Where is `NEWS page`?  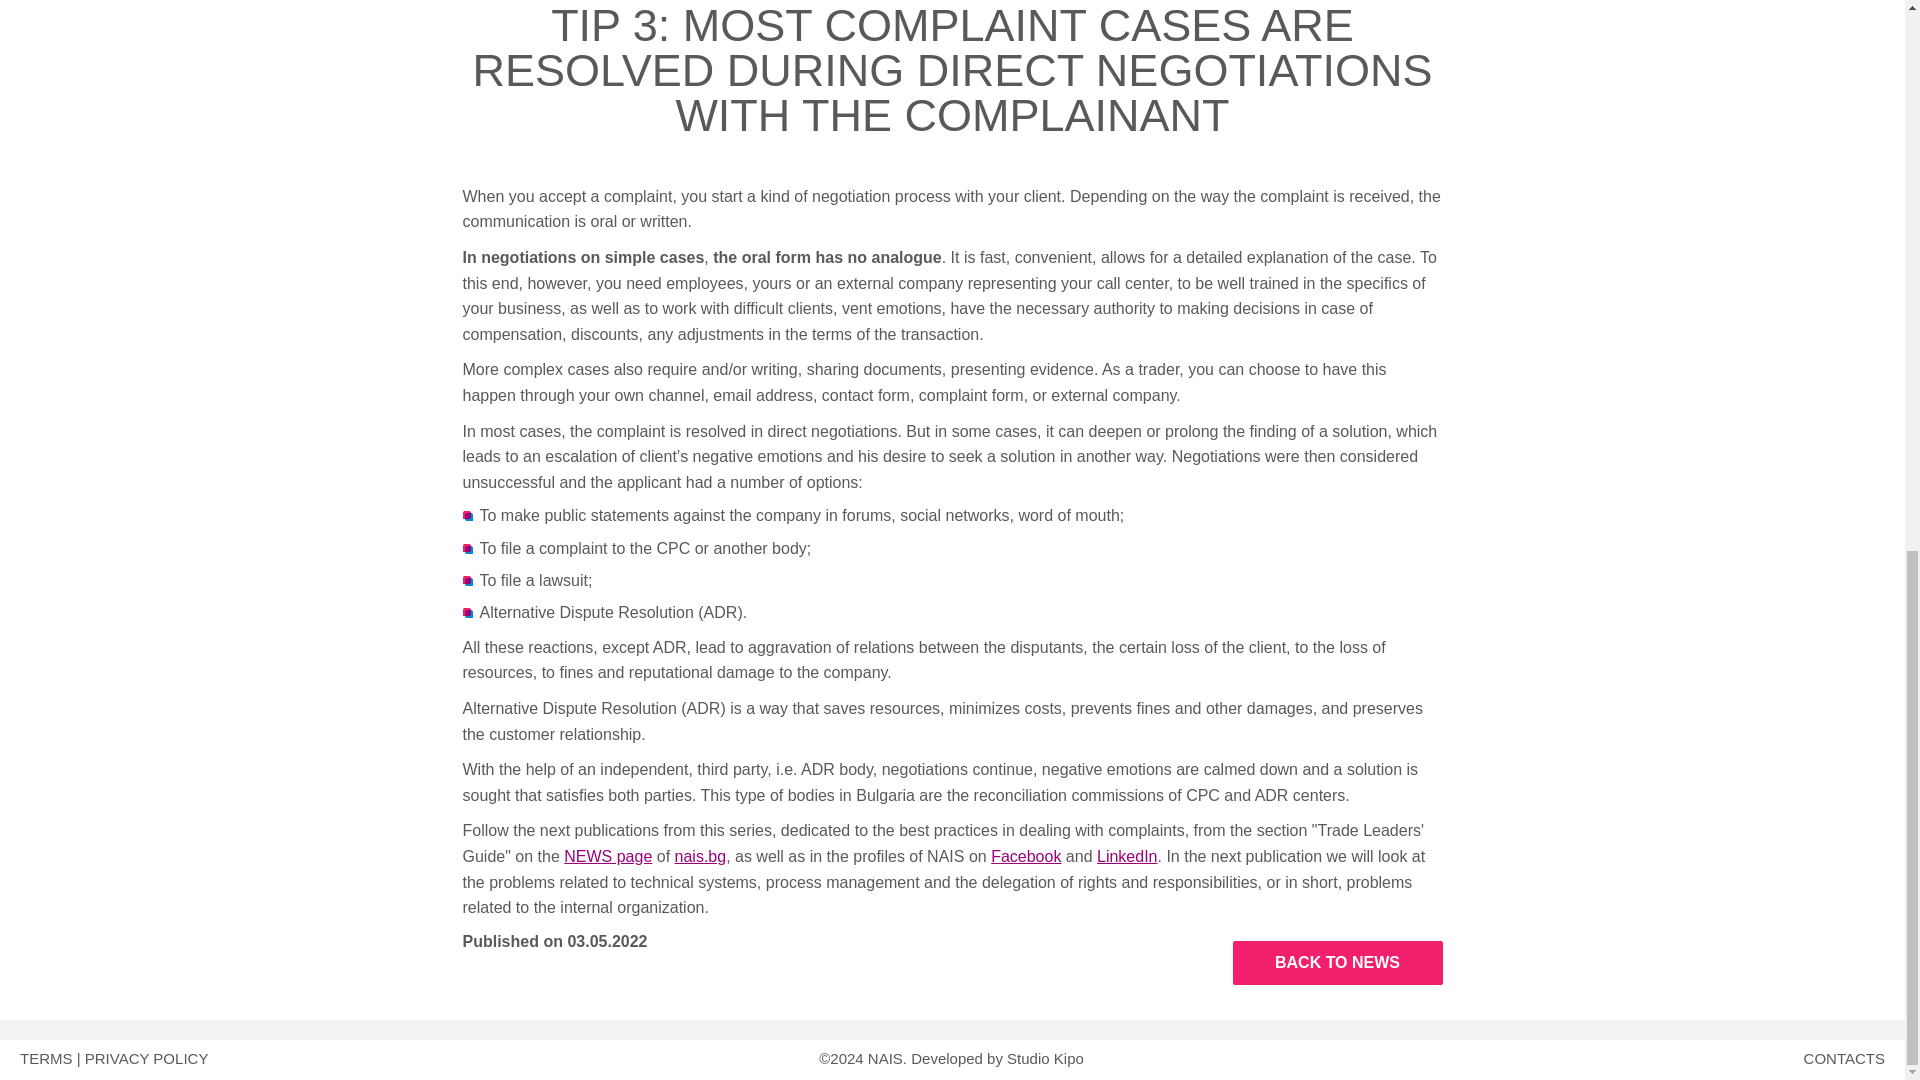
NEWS page is located at coordinates (608, 856).